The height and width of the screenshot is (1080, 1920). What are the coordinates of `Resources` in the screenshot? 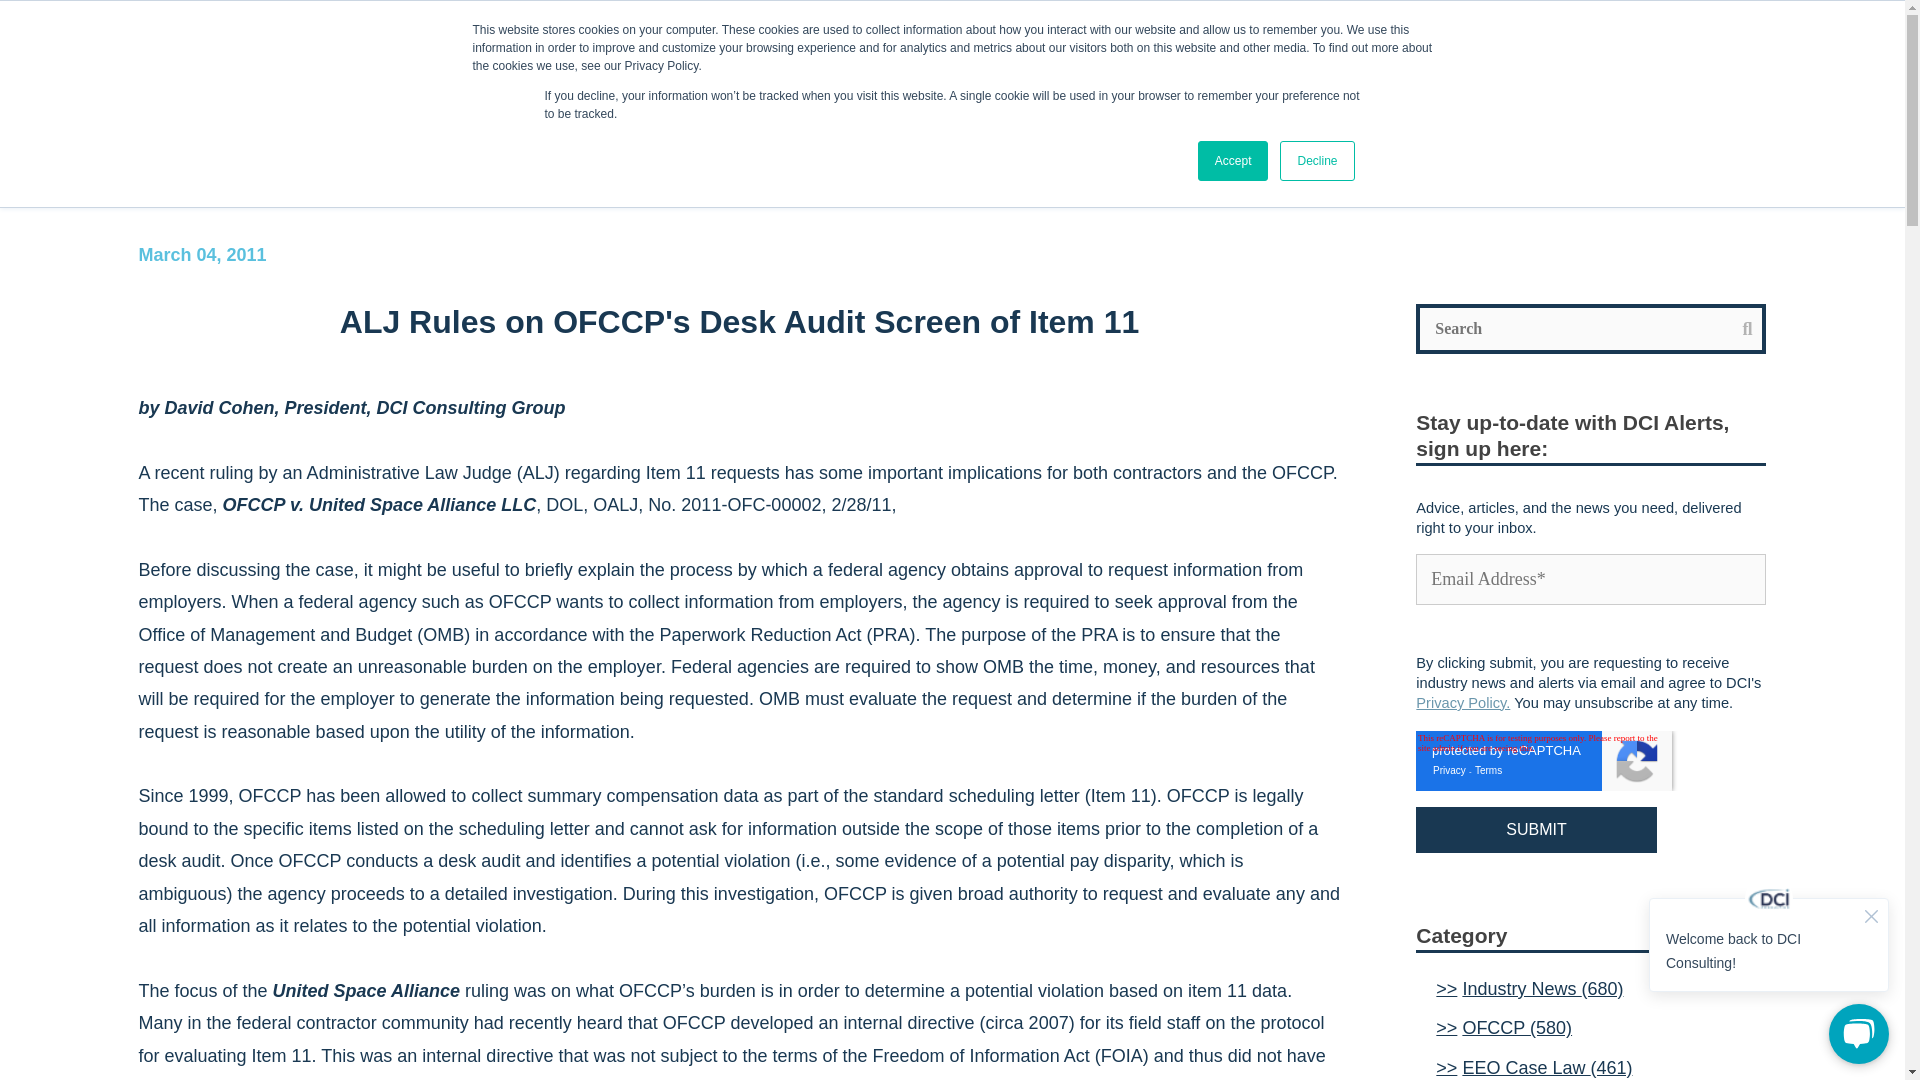 It's located at (1272, 70).